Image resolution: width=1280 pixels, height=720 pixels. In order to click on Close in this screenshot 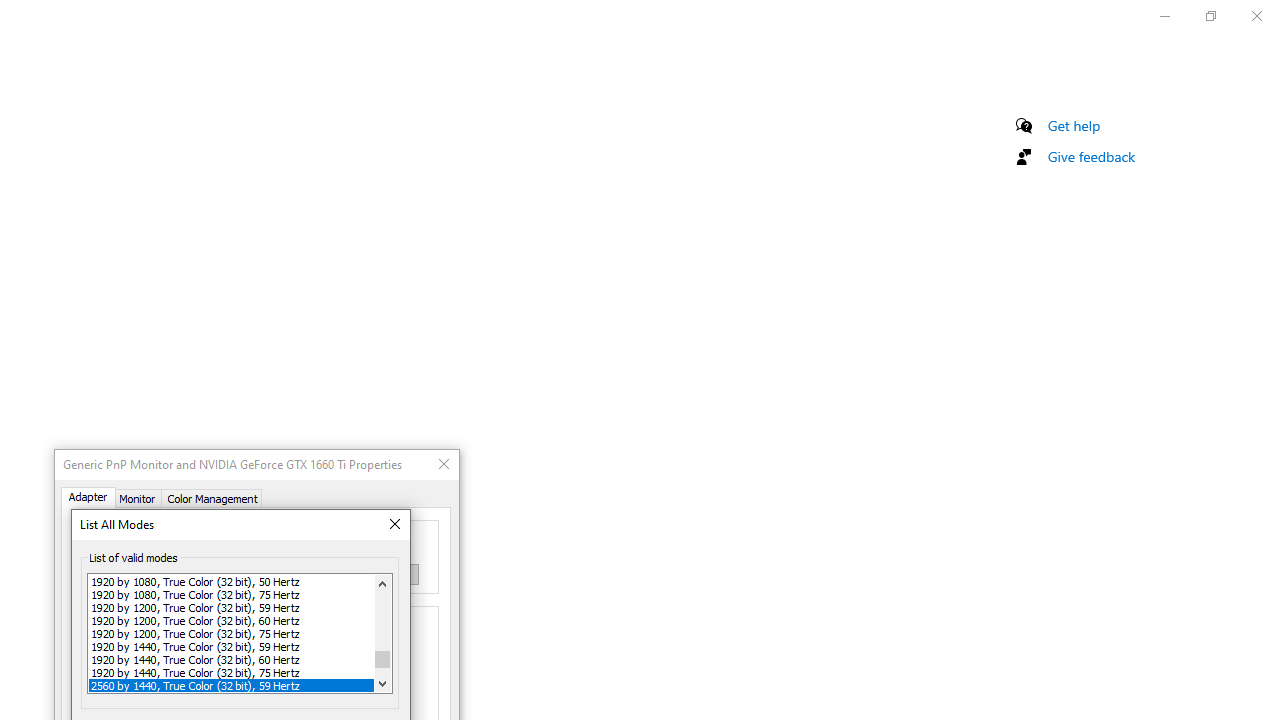, I will do `click(394, 524)`.